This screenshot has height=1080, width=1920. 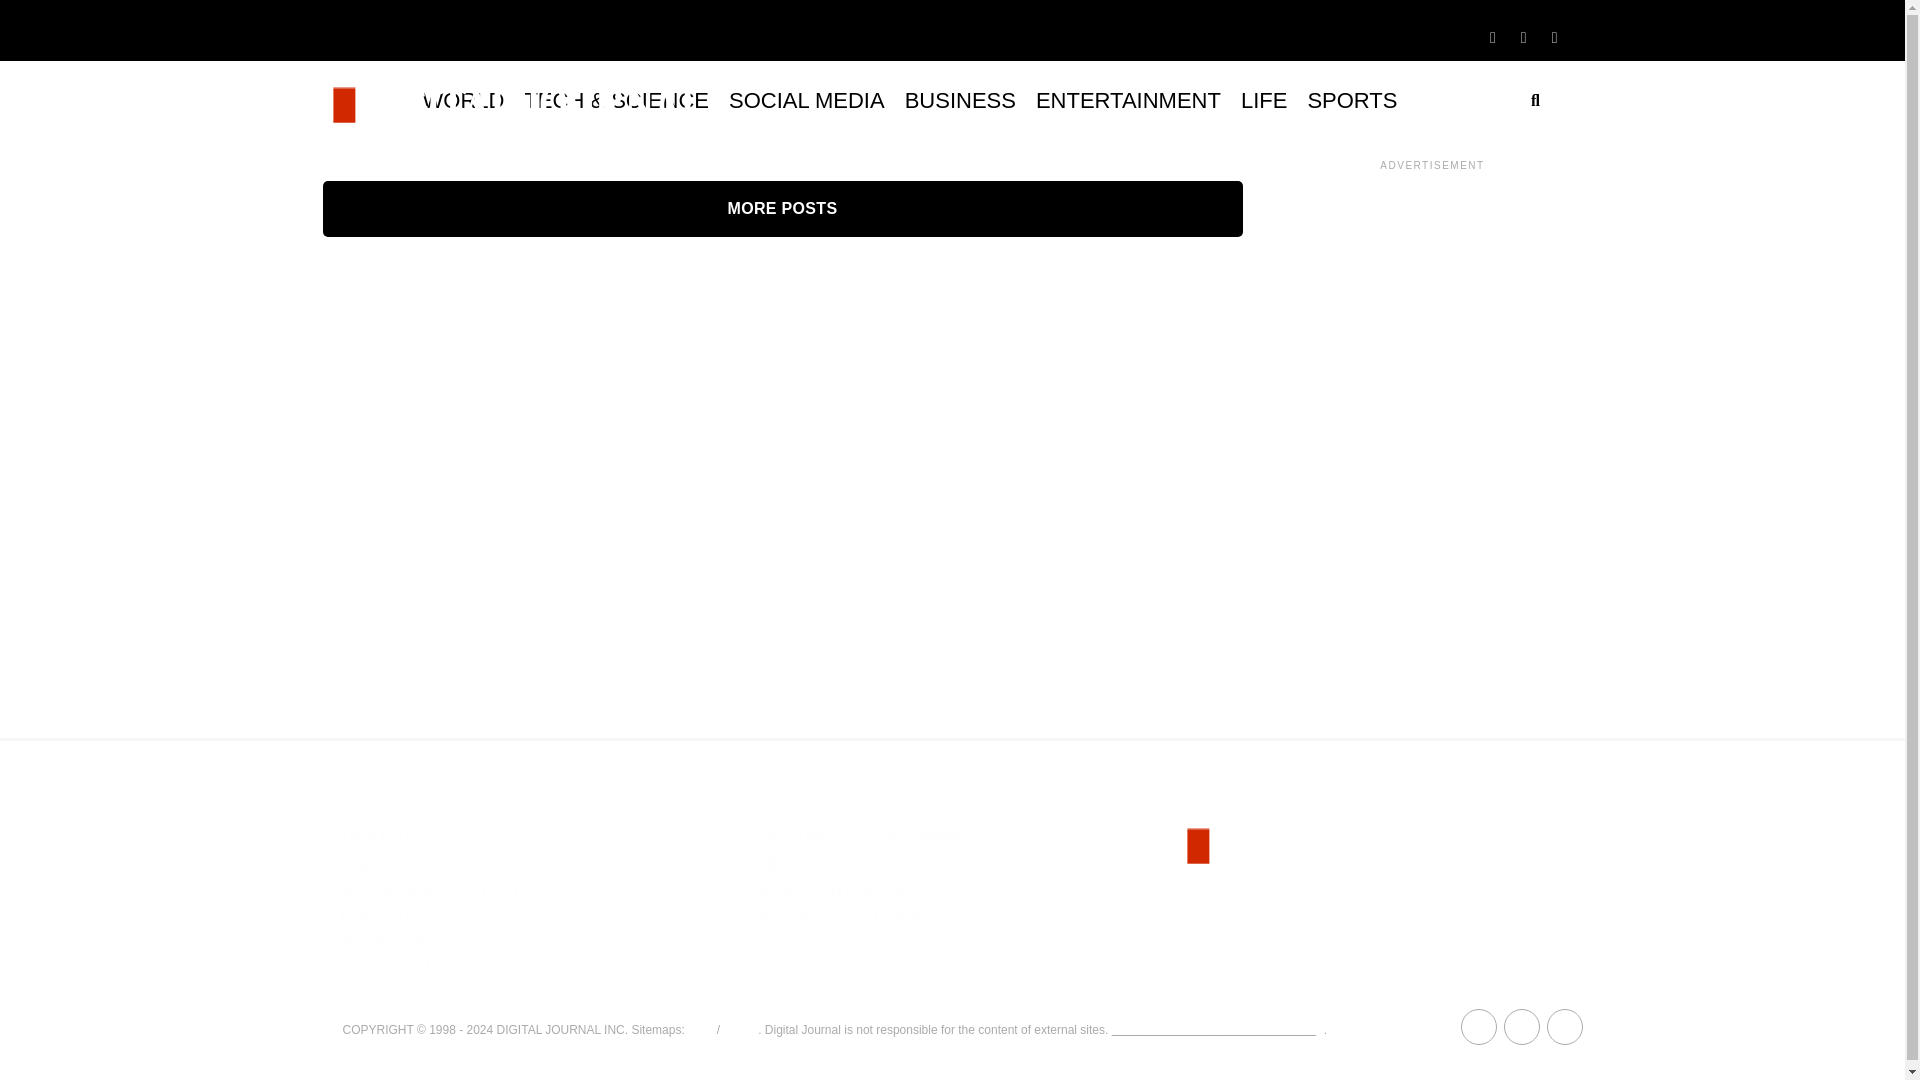 What do you see at coordinates (398, 916) in the screenshot?
I see `TERMS OF USE` at bounding box center [398, 916].